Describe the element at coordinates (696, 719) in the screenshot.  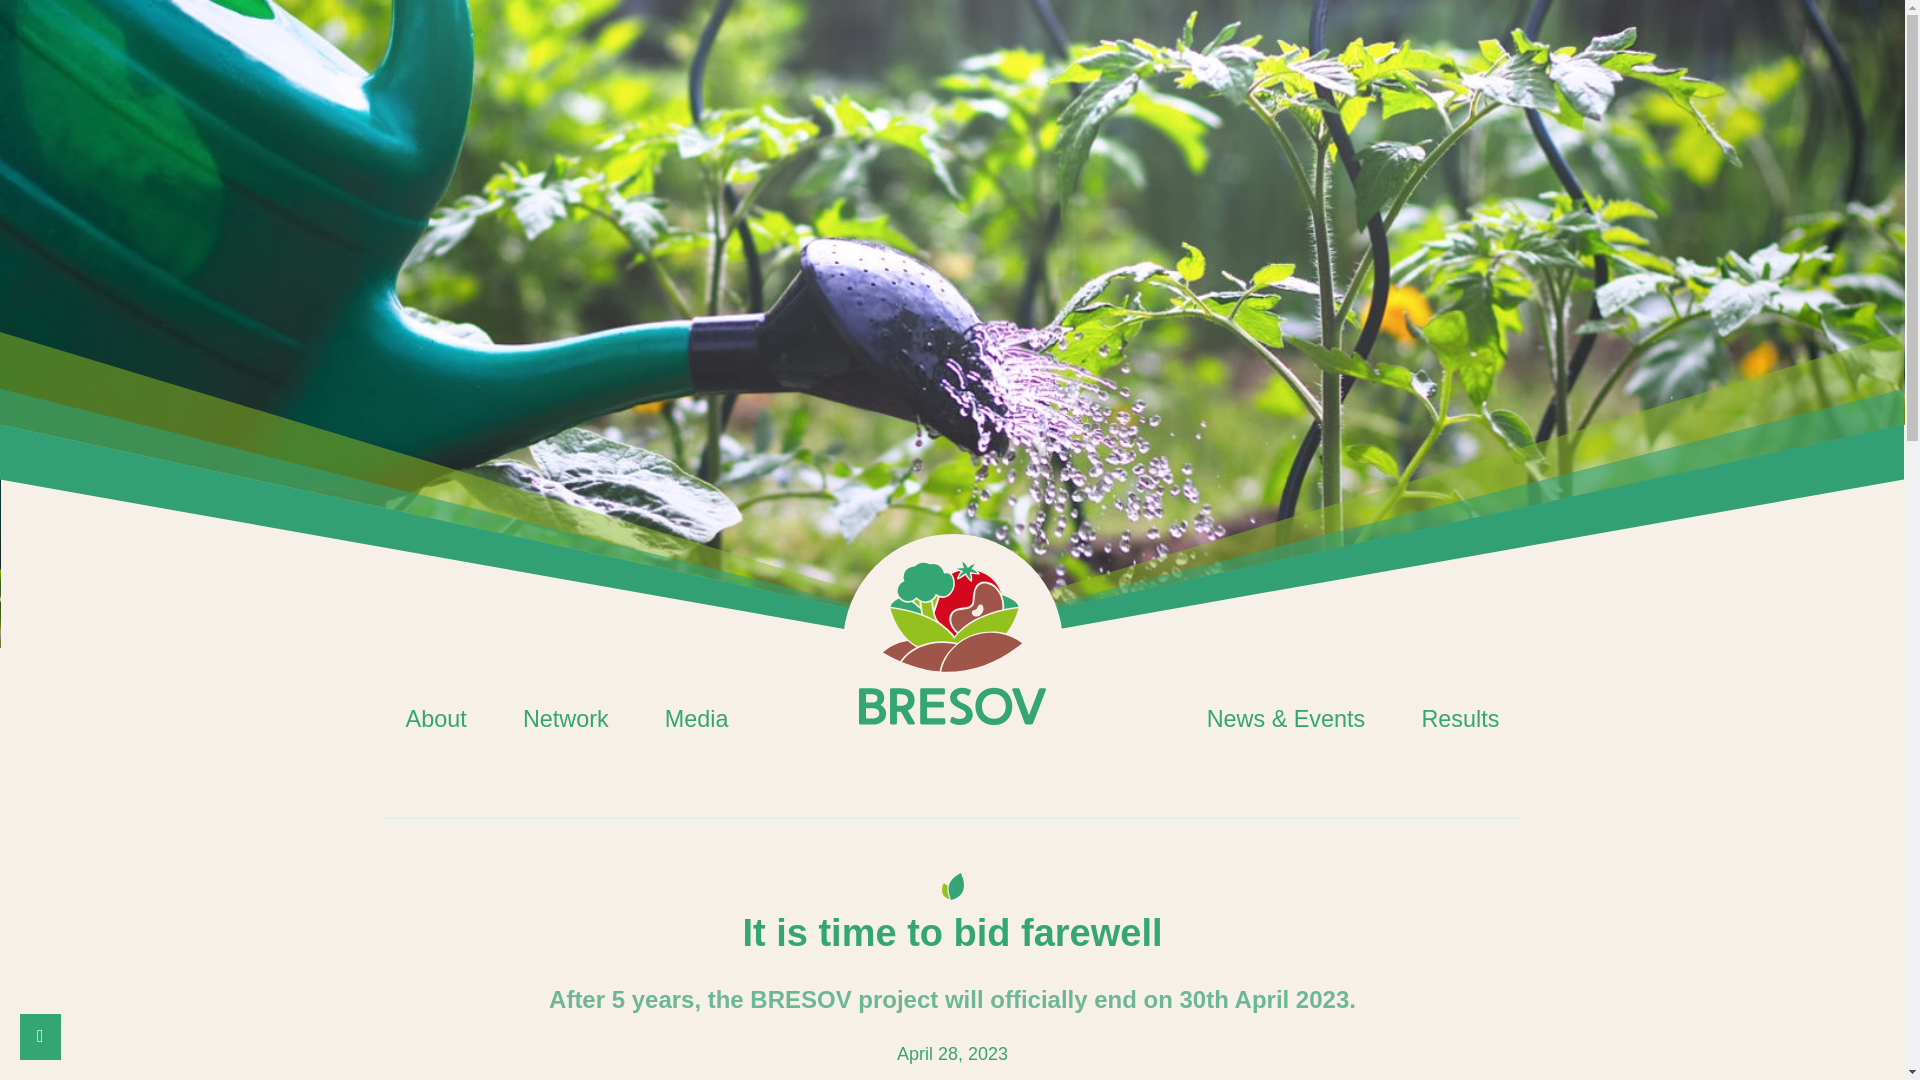
I see `Media` at that location.